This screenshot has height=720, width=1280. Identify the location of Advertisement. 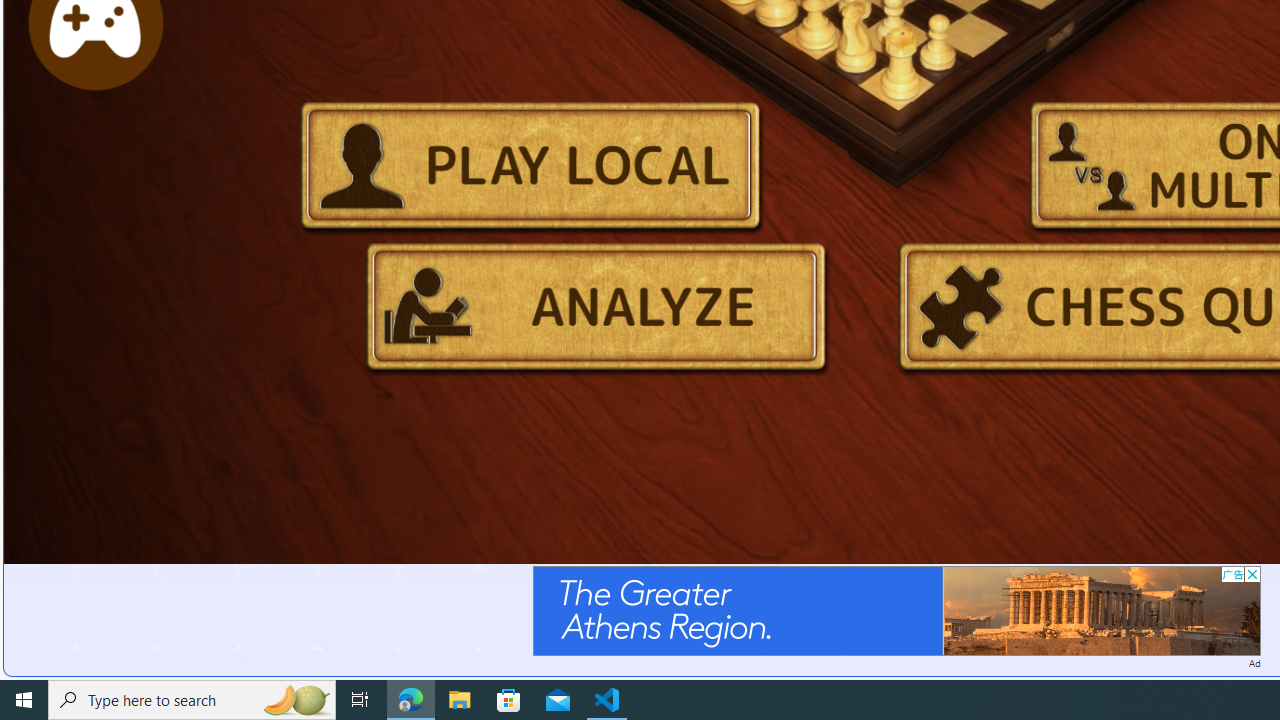
(896, 610).